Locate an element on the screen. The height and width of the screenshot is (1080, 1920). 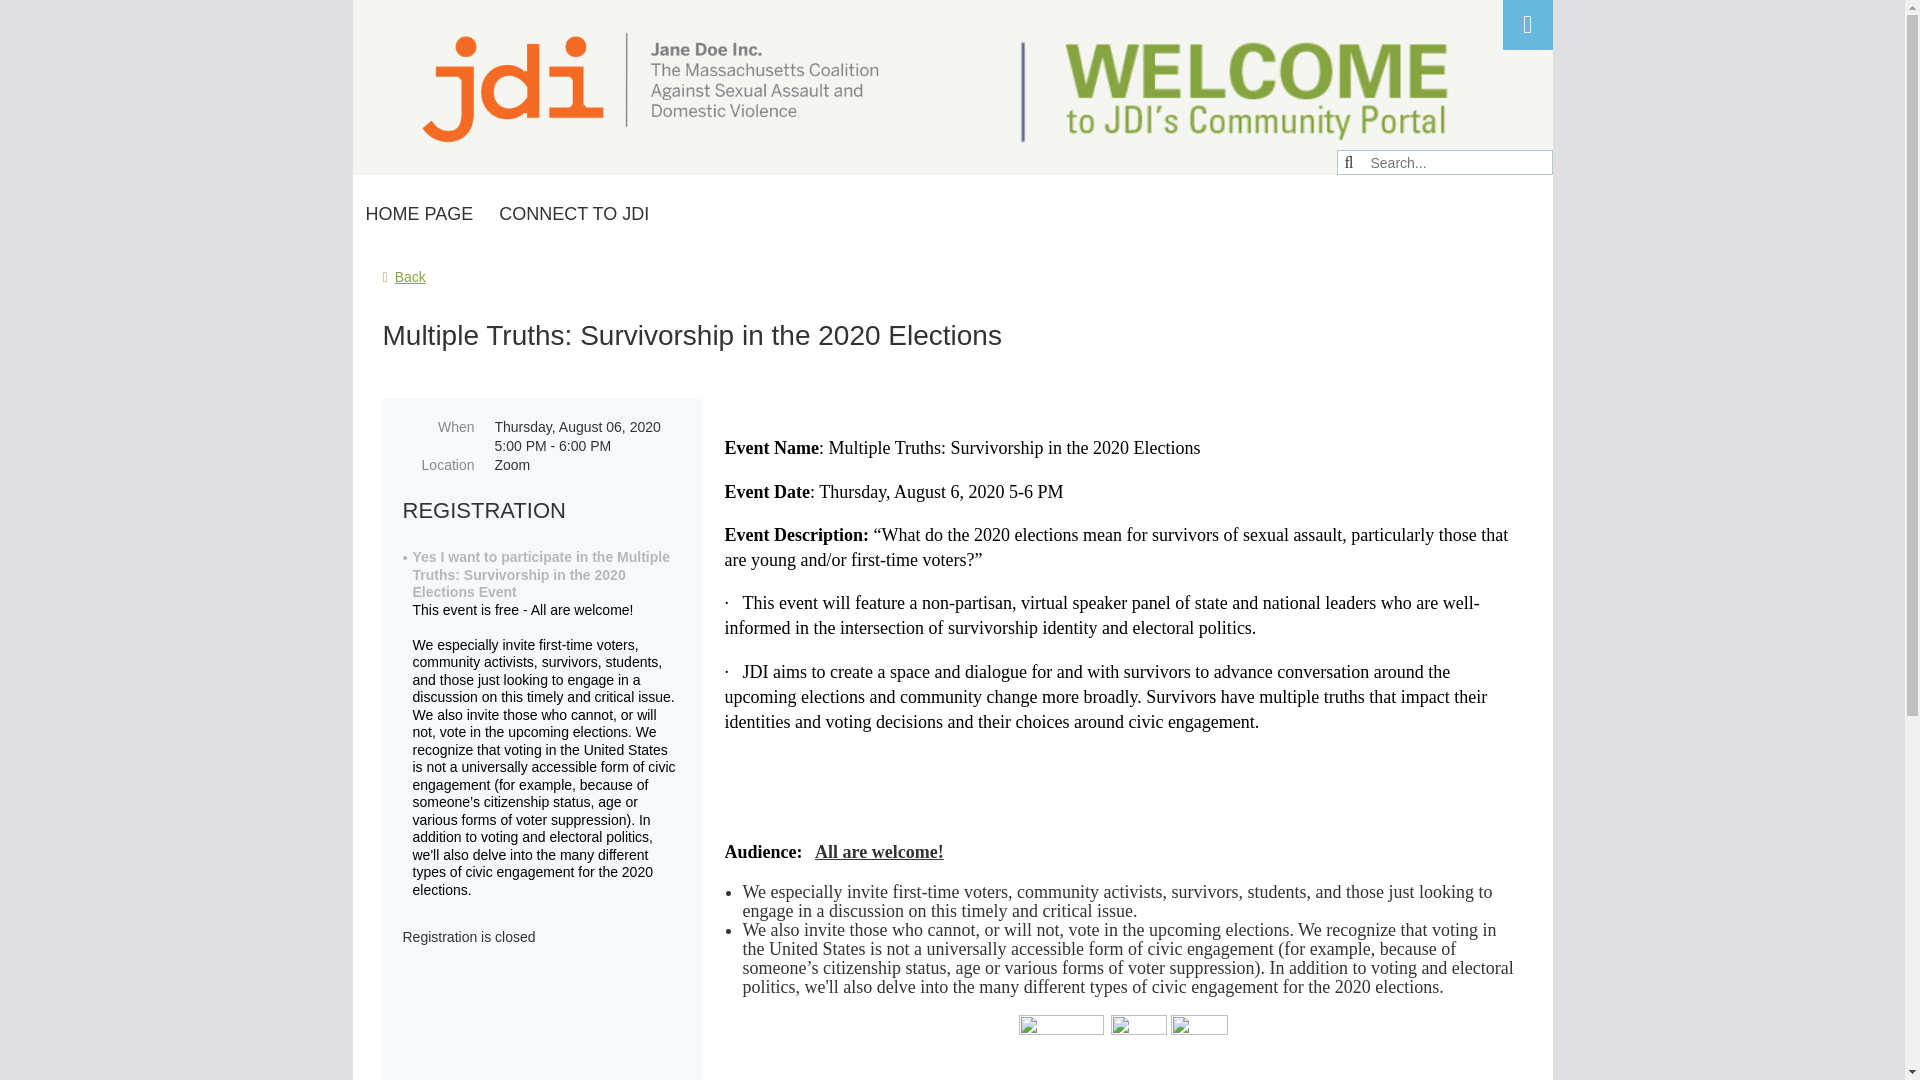
Log in is located at coordinates (1526, 24).